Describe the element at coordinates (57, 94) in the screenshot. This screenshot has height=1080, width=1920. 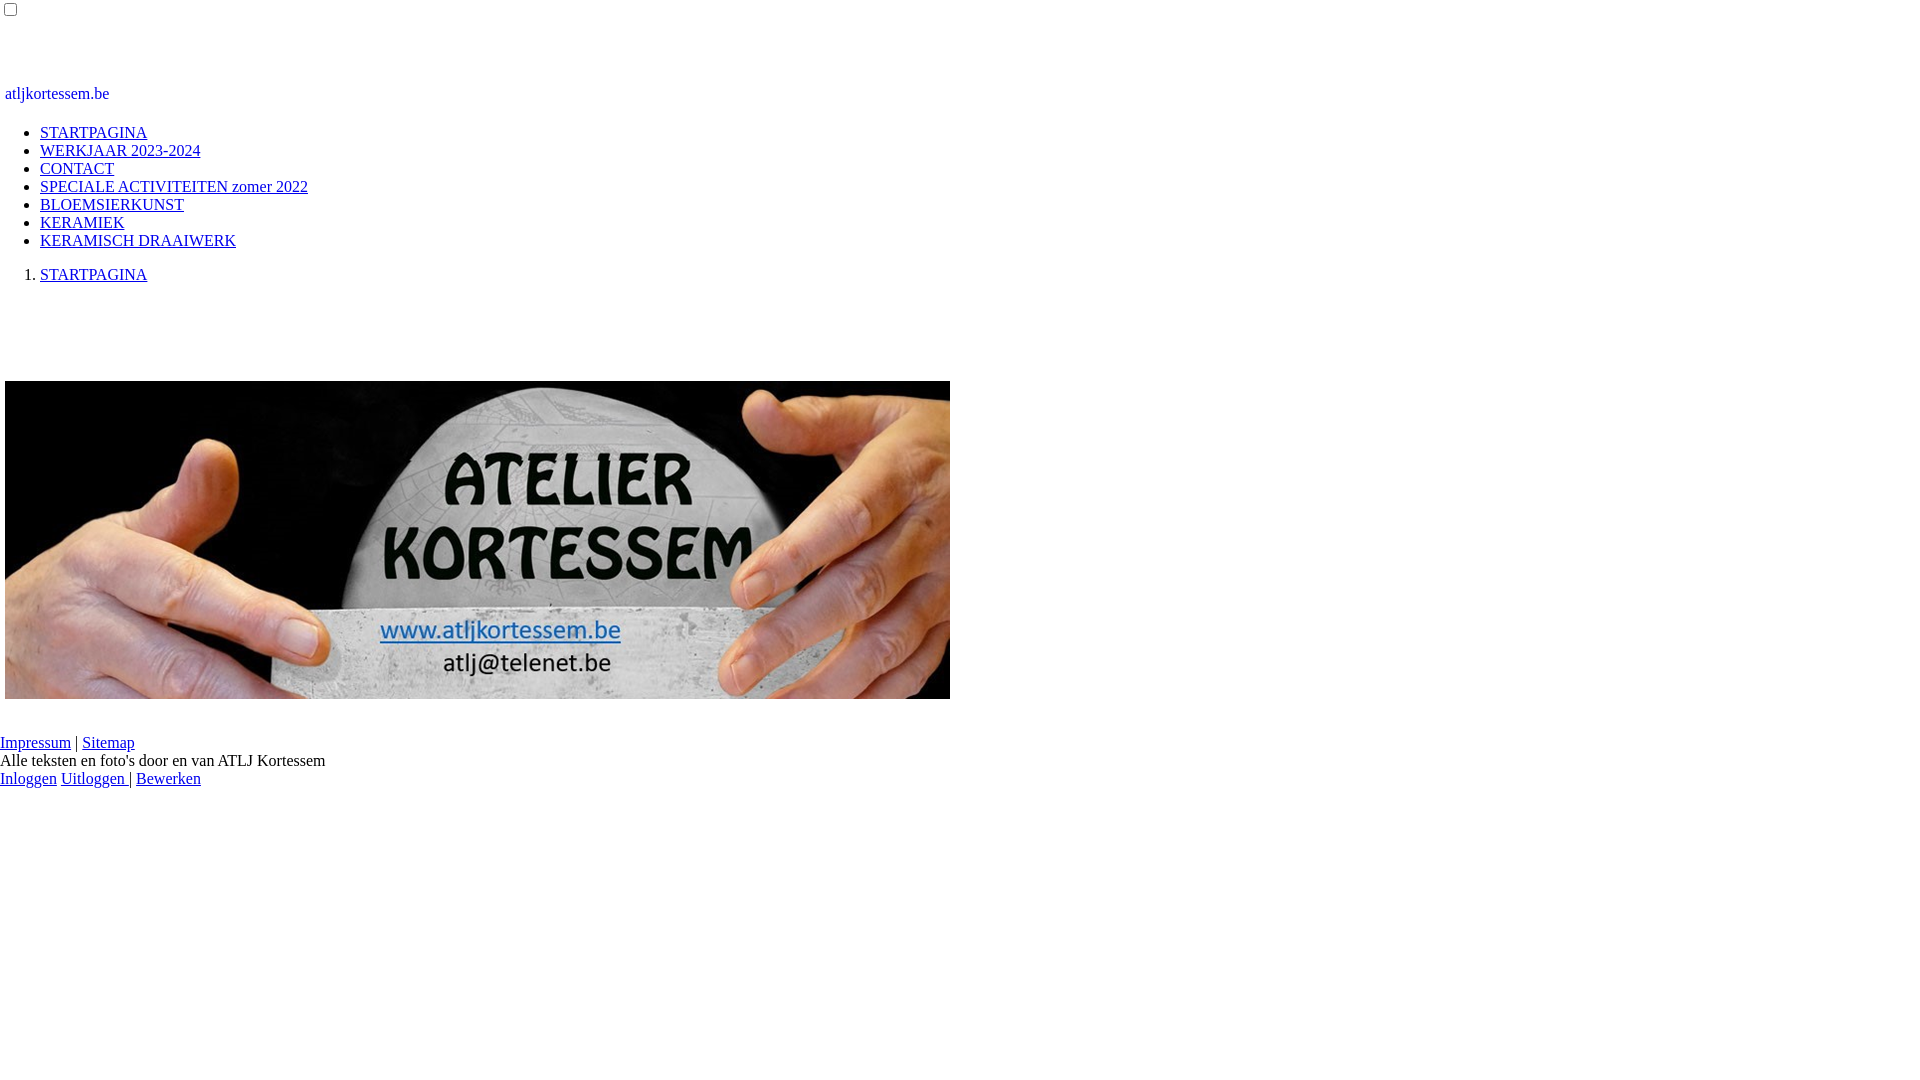
I see `atljkortessem.be` at that location.